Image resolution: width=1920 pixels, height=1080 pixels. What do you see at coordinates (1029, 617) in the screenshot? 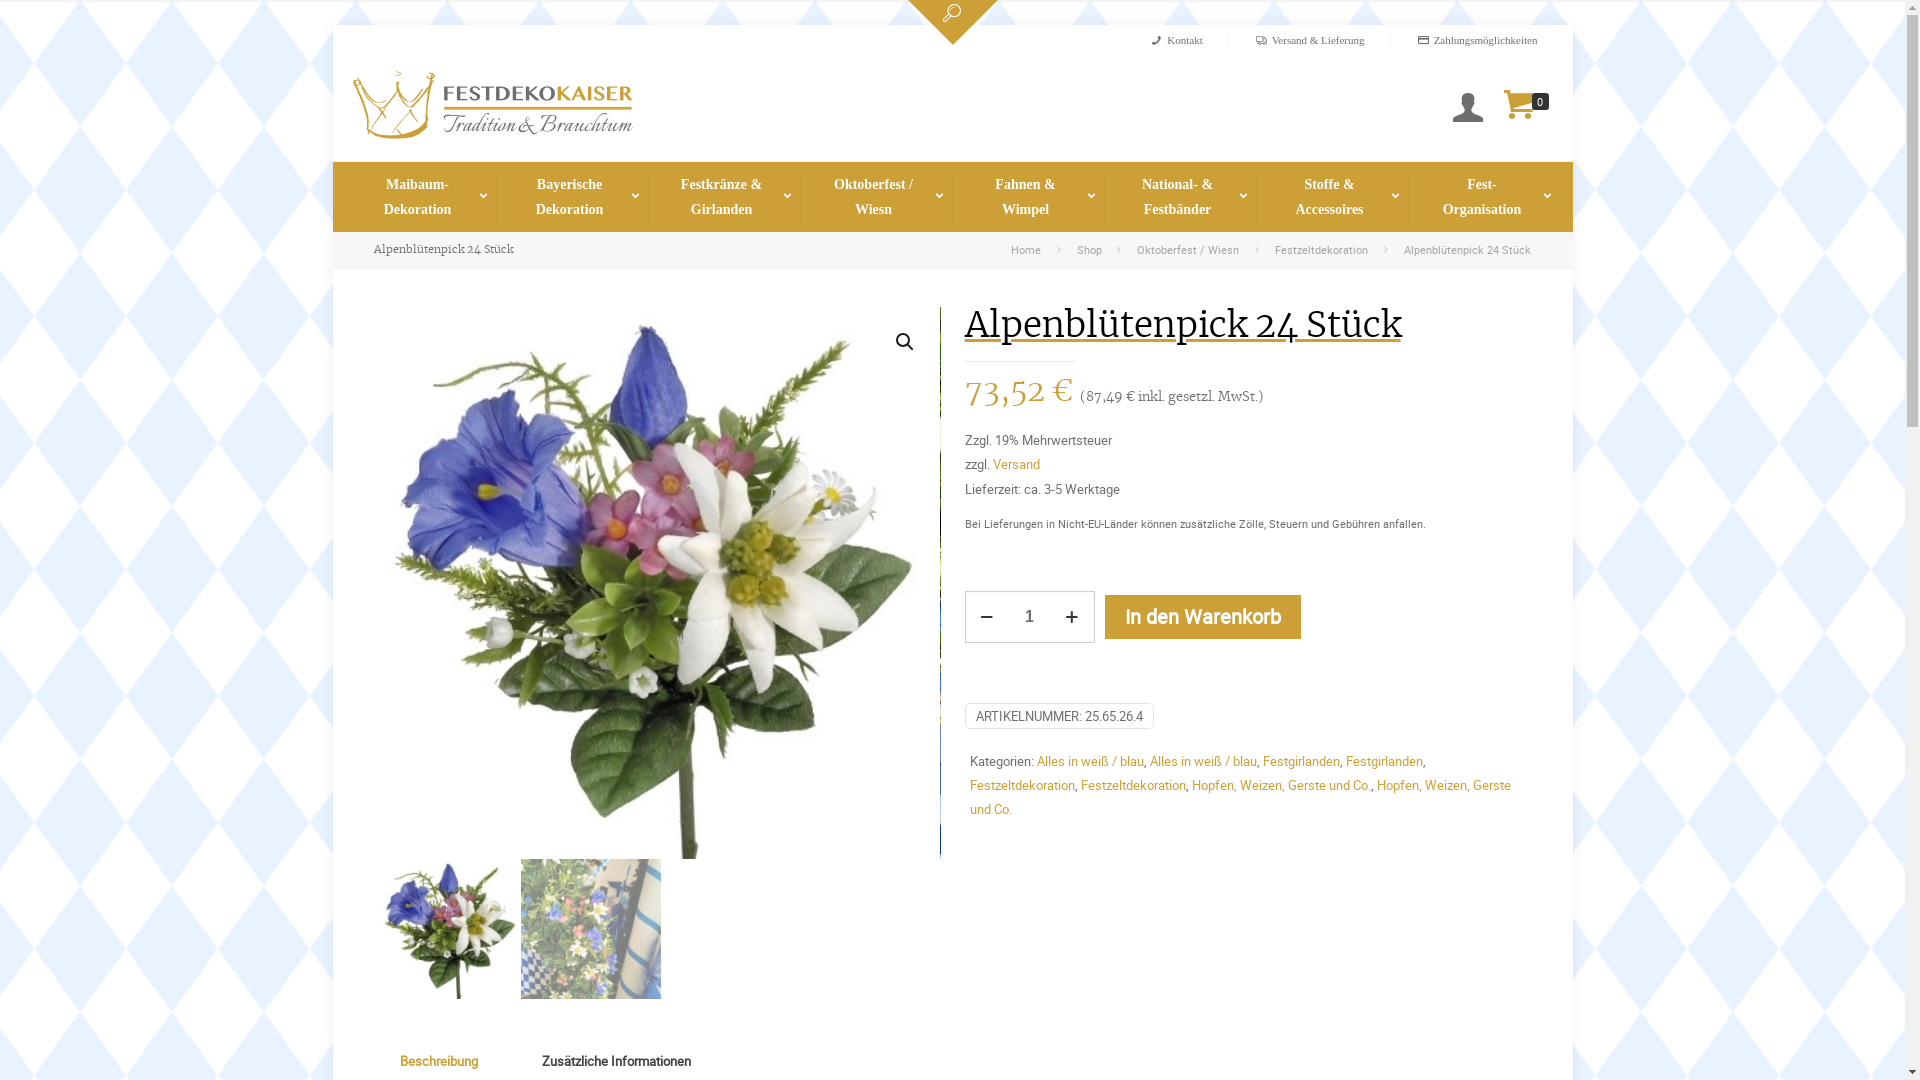
I see `Menge` at bounding box center [1029, 617].